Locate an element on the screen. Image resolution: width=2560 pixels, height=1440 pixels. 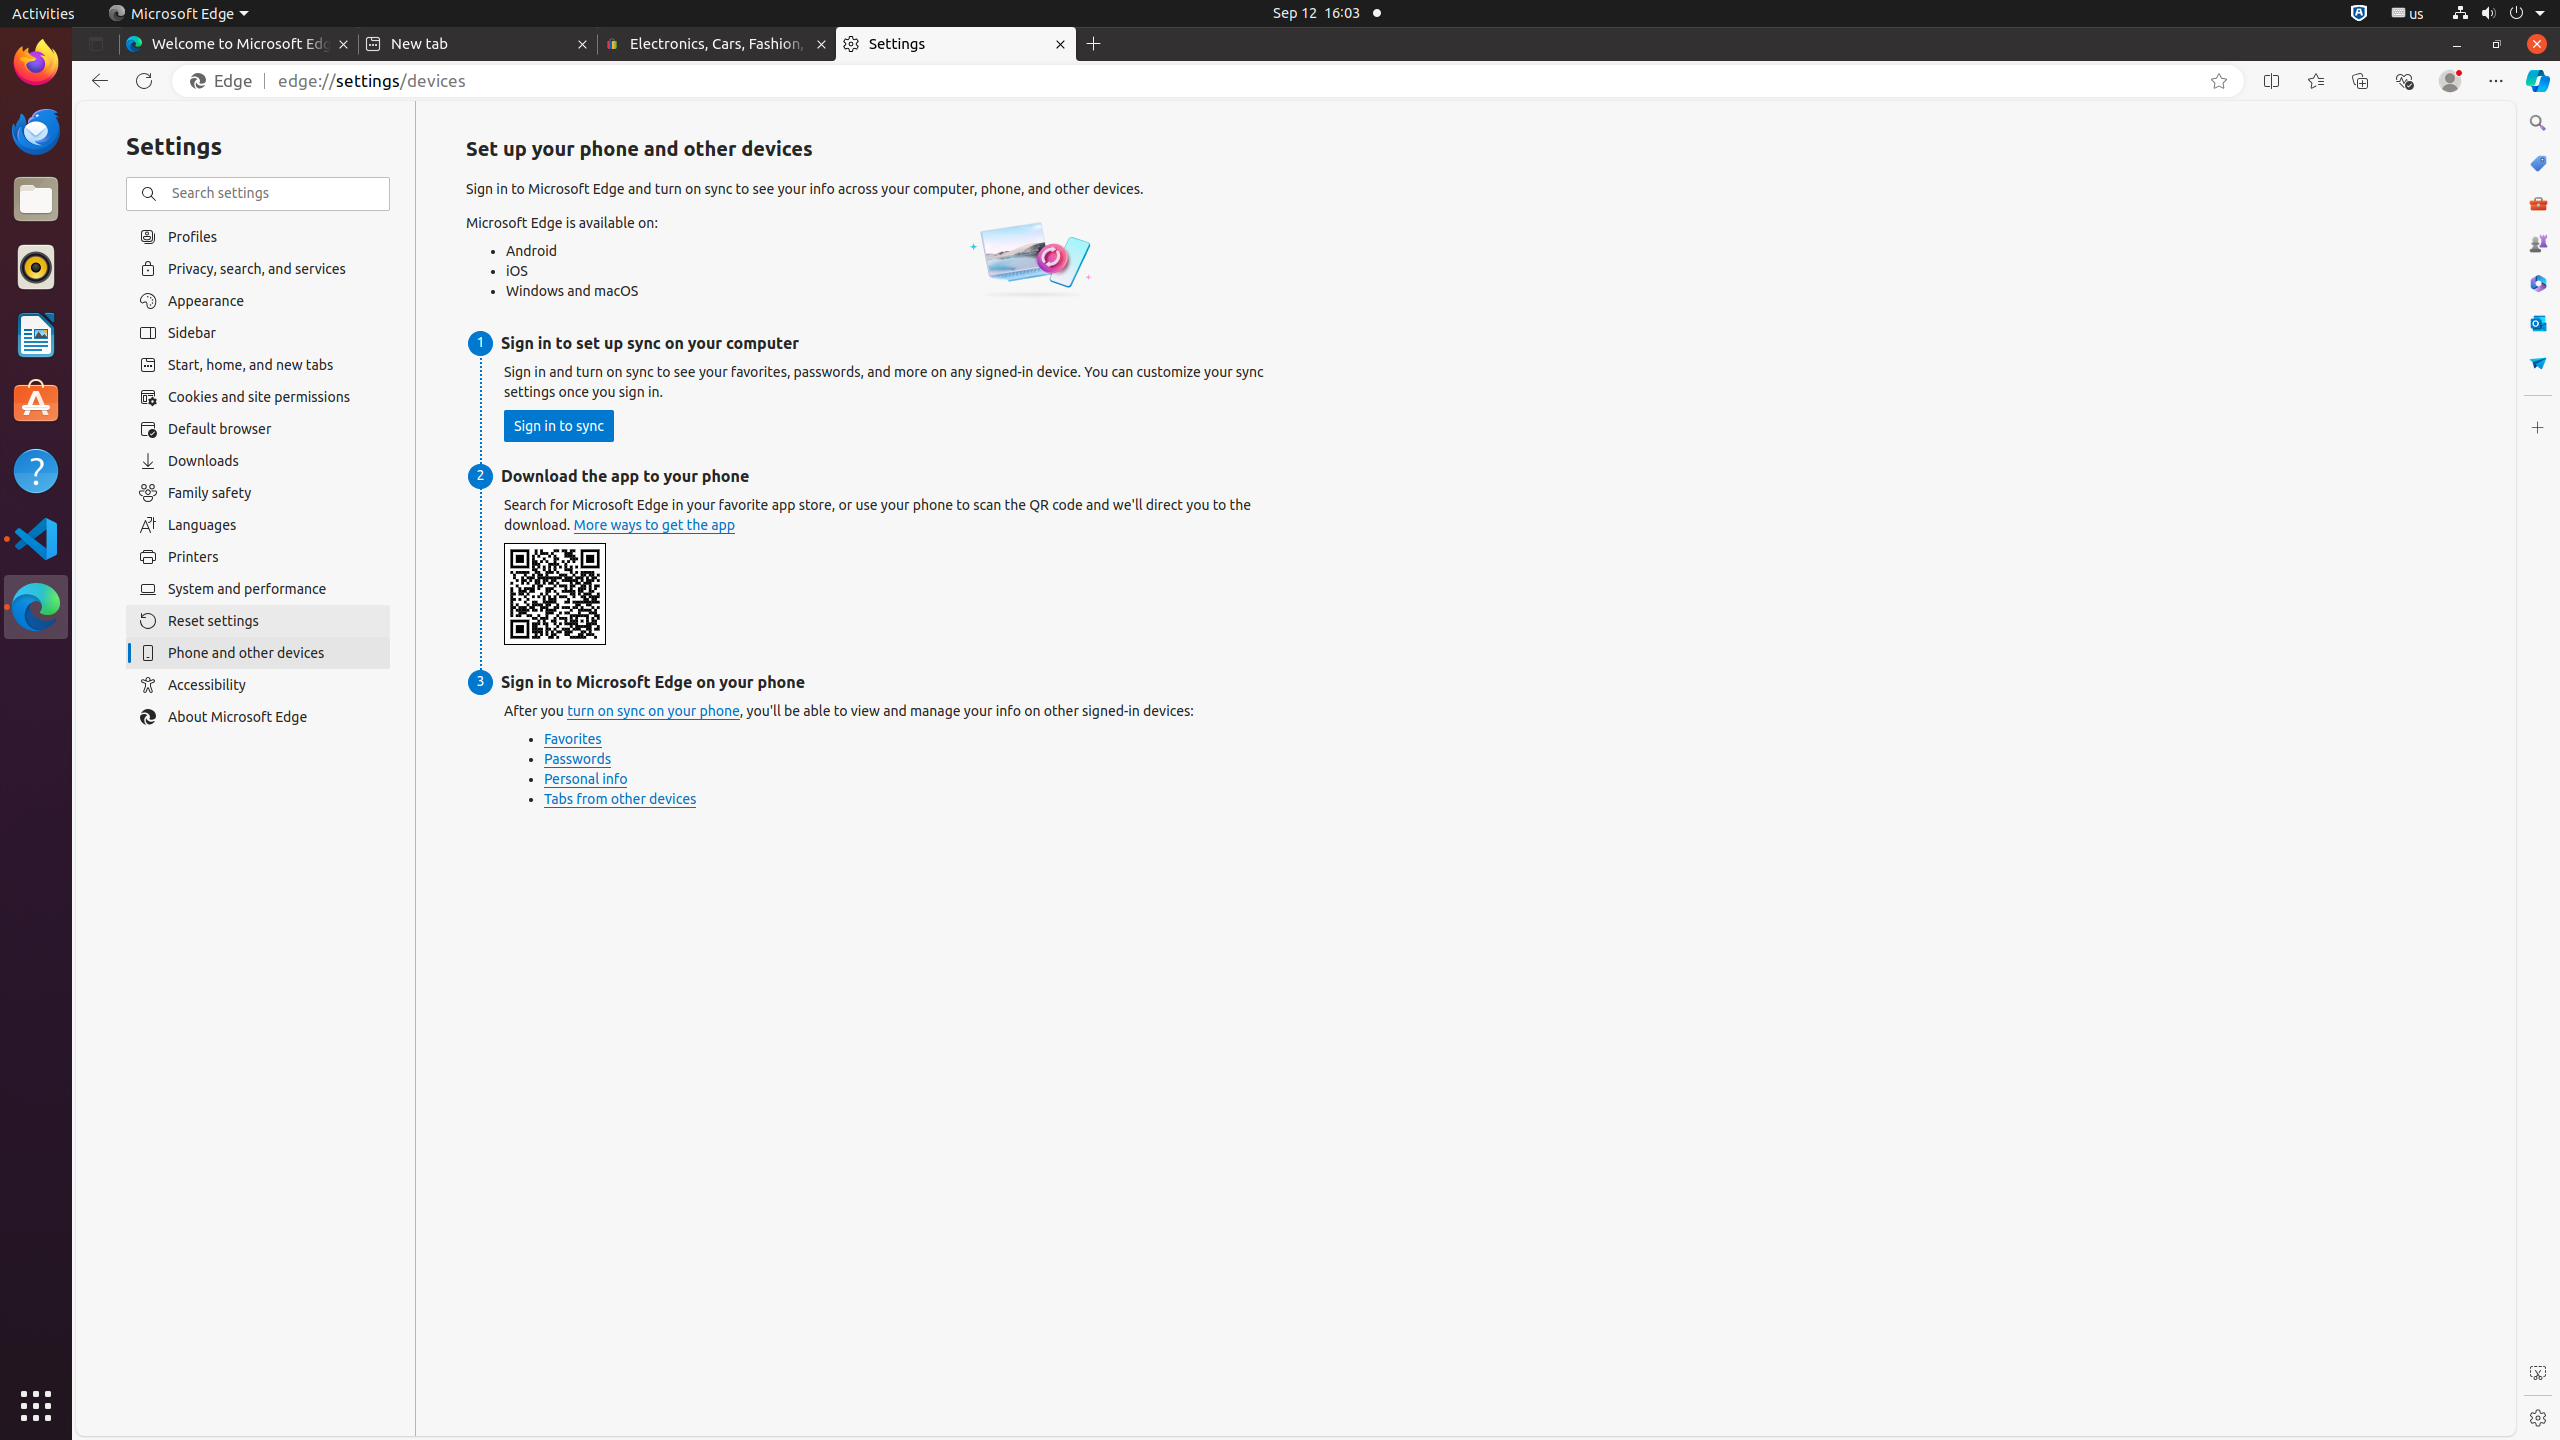
Privacy, search, and services is located at coordinates (258, 268).